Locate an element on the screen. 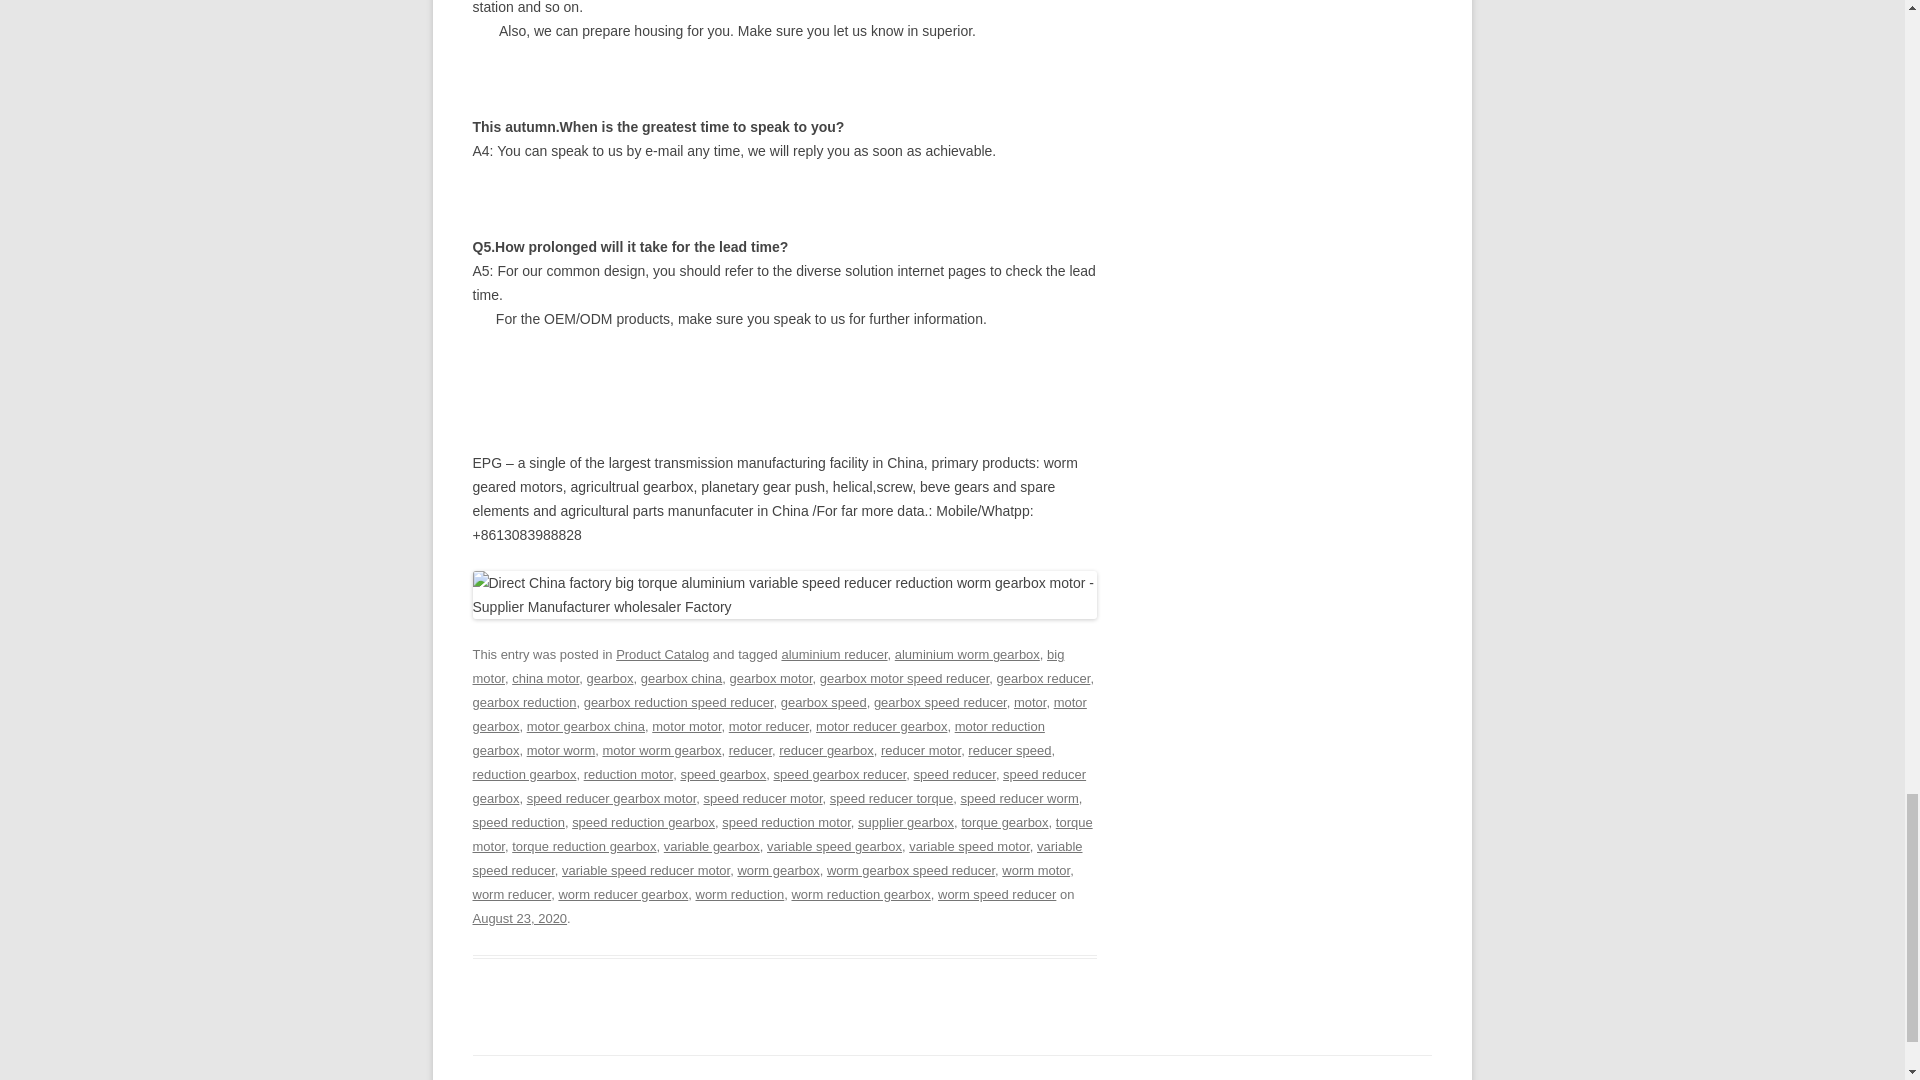  china motor is located at coordinates (546, 678).